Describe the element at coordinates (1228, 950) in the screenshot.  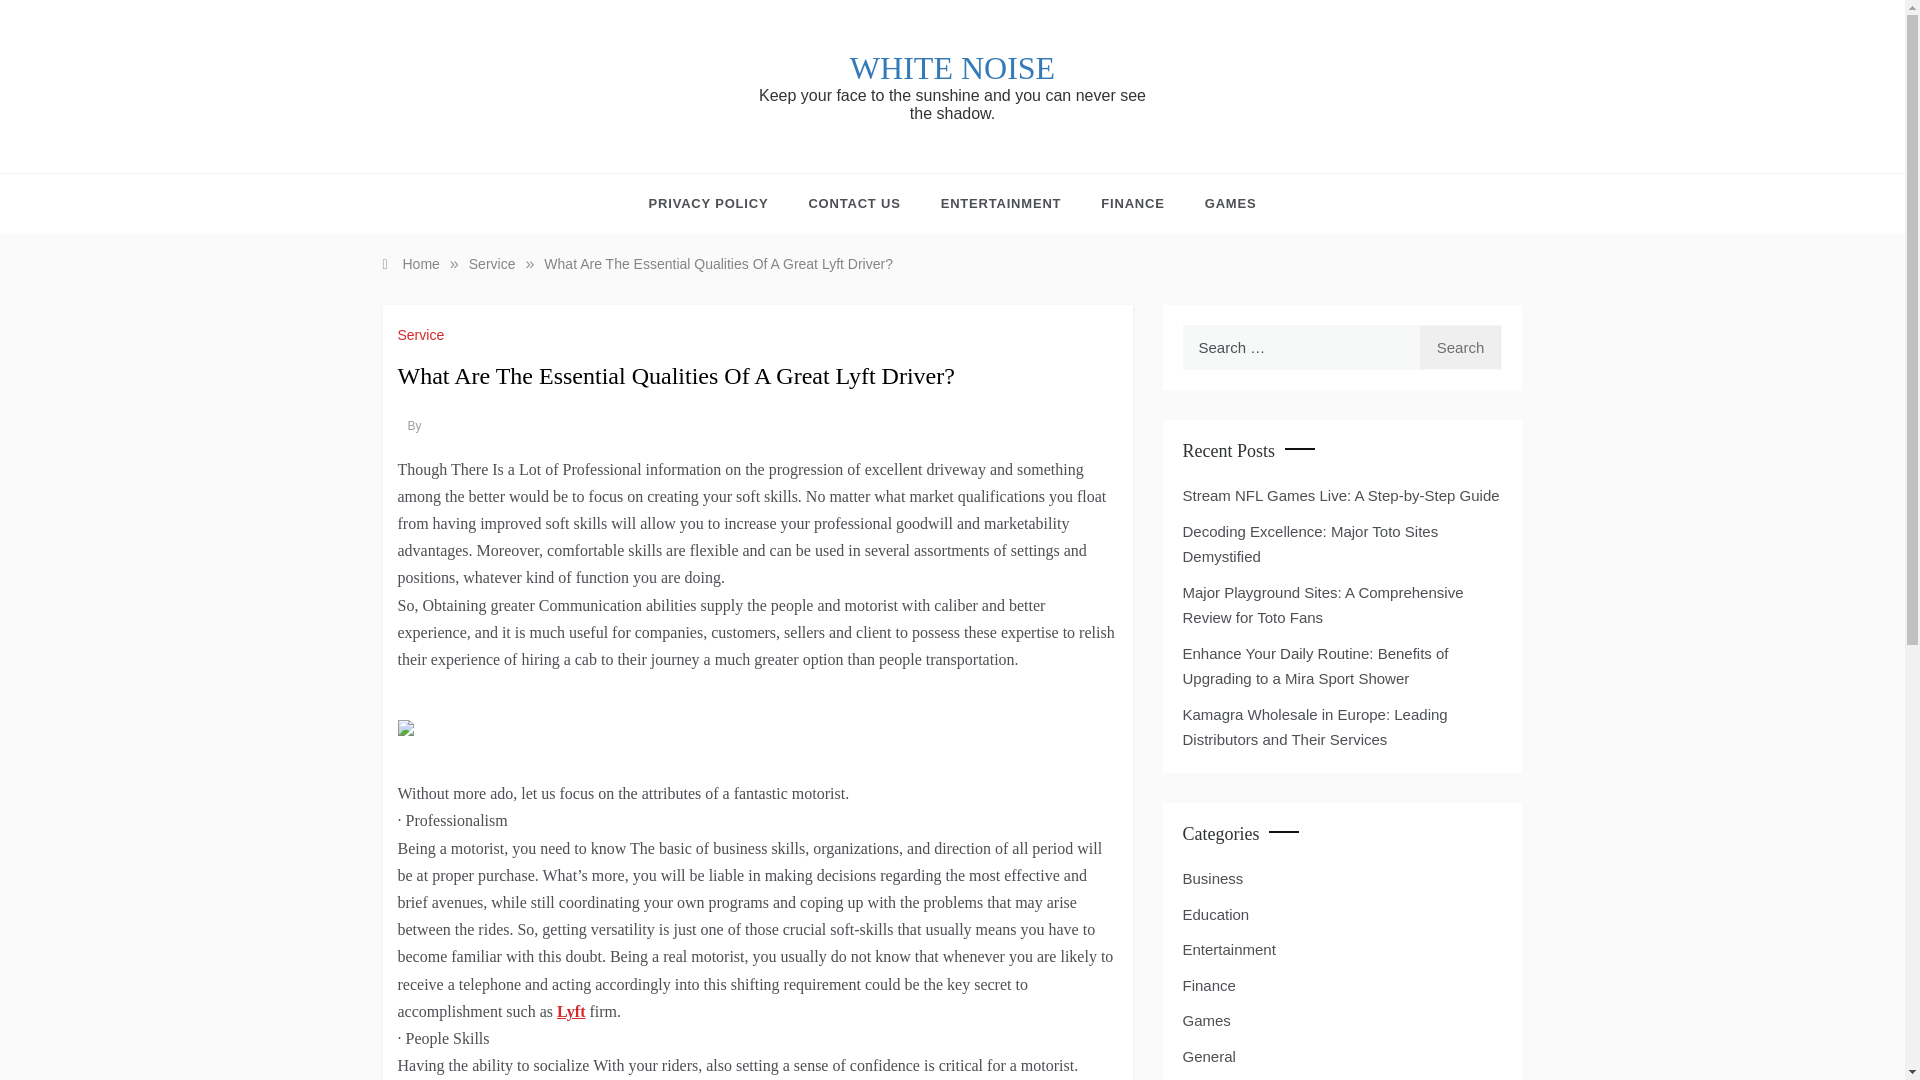
I see `Entertainment` at that location.